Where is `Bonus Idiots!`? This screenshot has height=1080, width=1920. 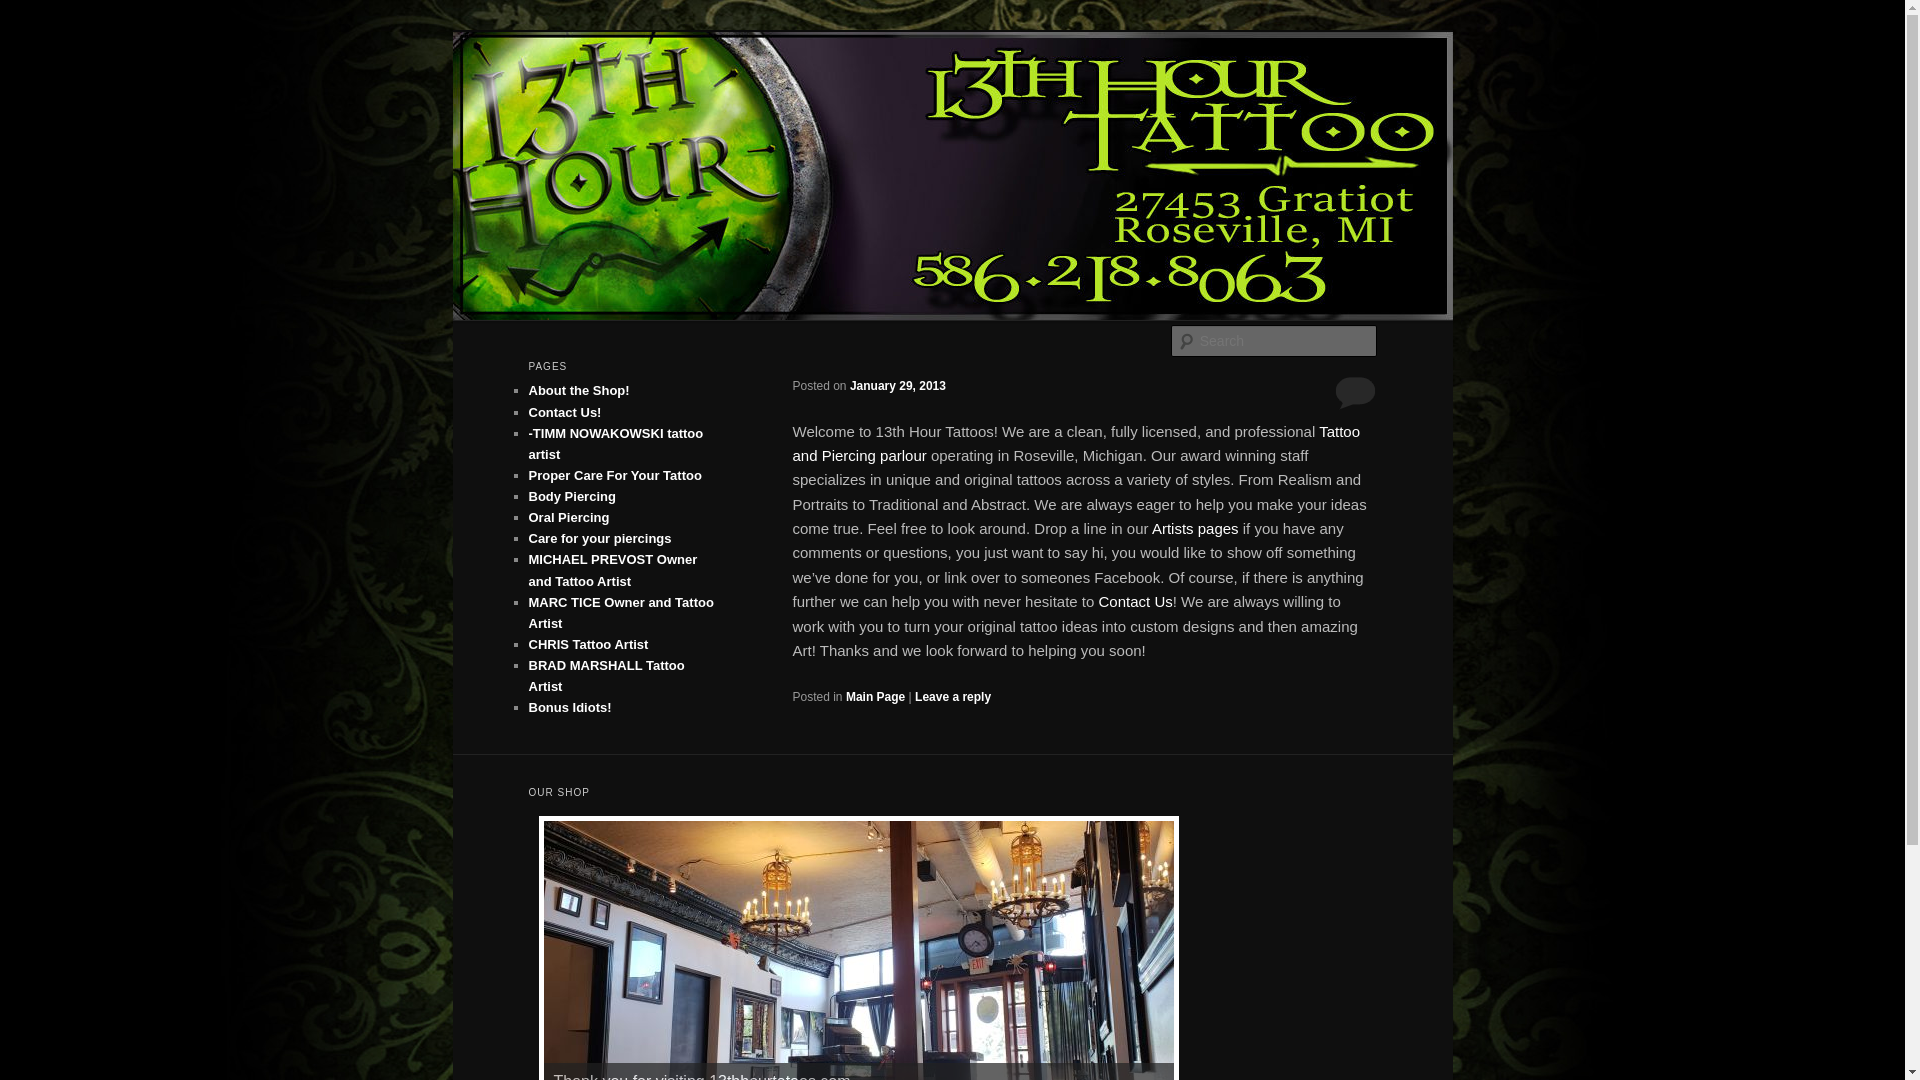 Bonus Idiots! is located at coordinates (570, 708).